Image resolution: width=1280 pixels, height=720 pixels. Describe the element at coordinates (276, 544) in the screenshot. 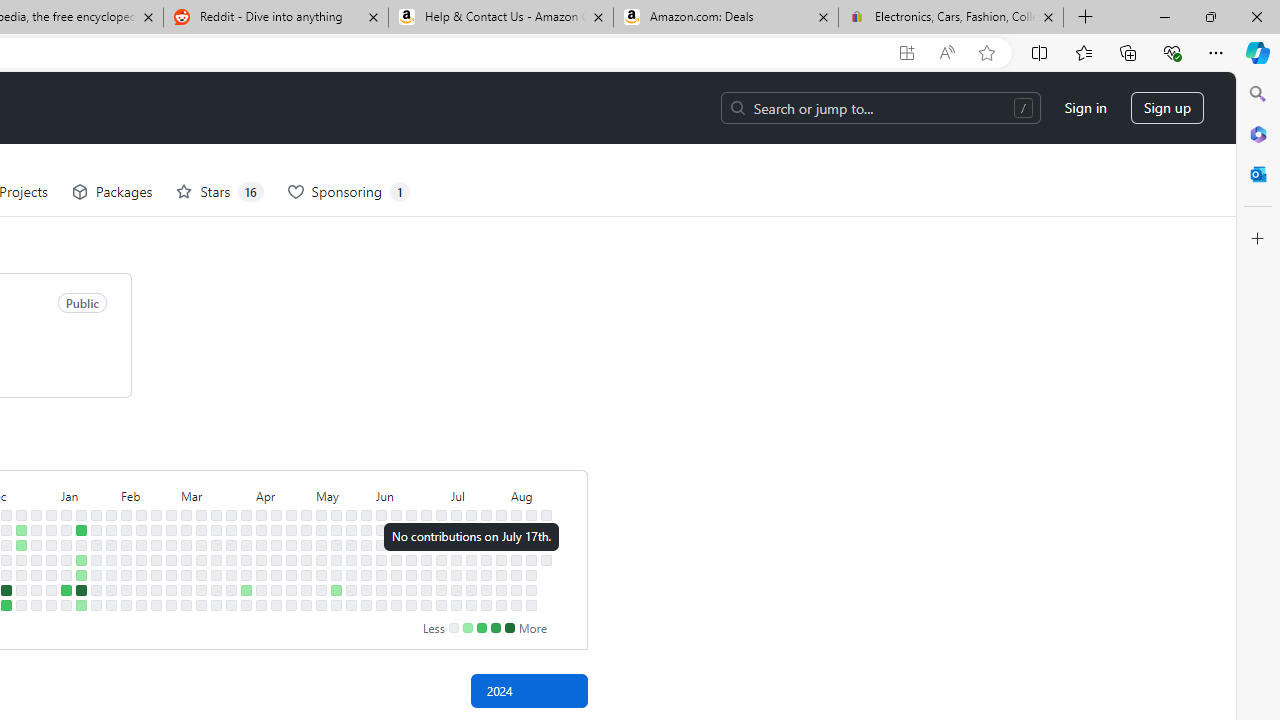

I see `No contributions on April 16th.` at that location.